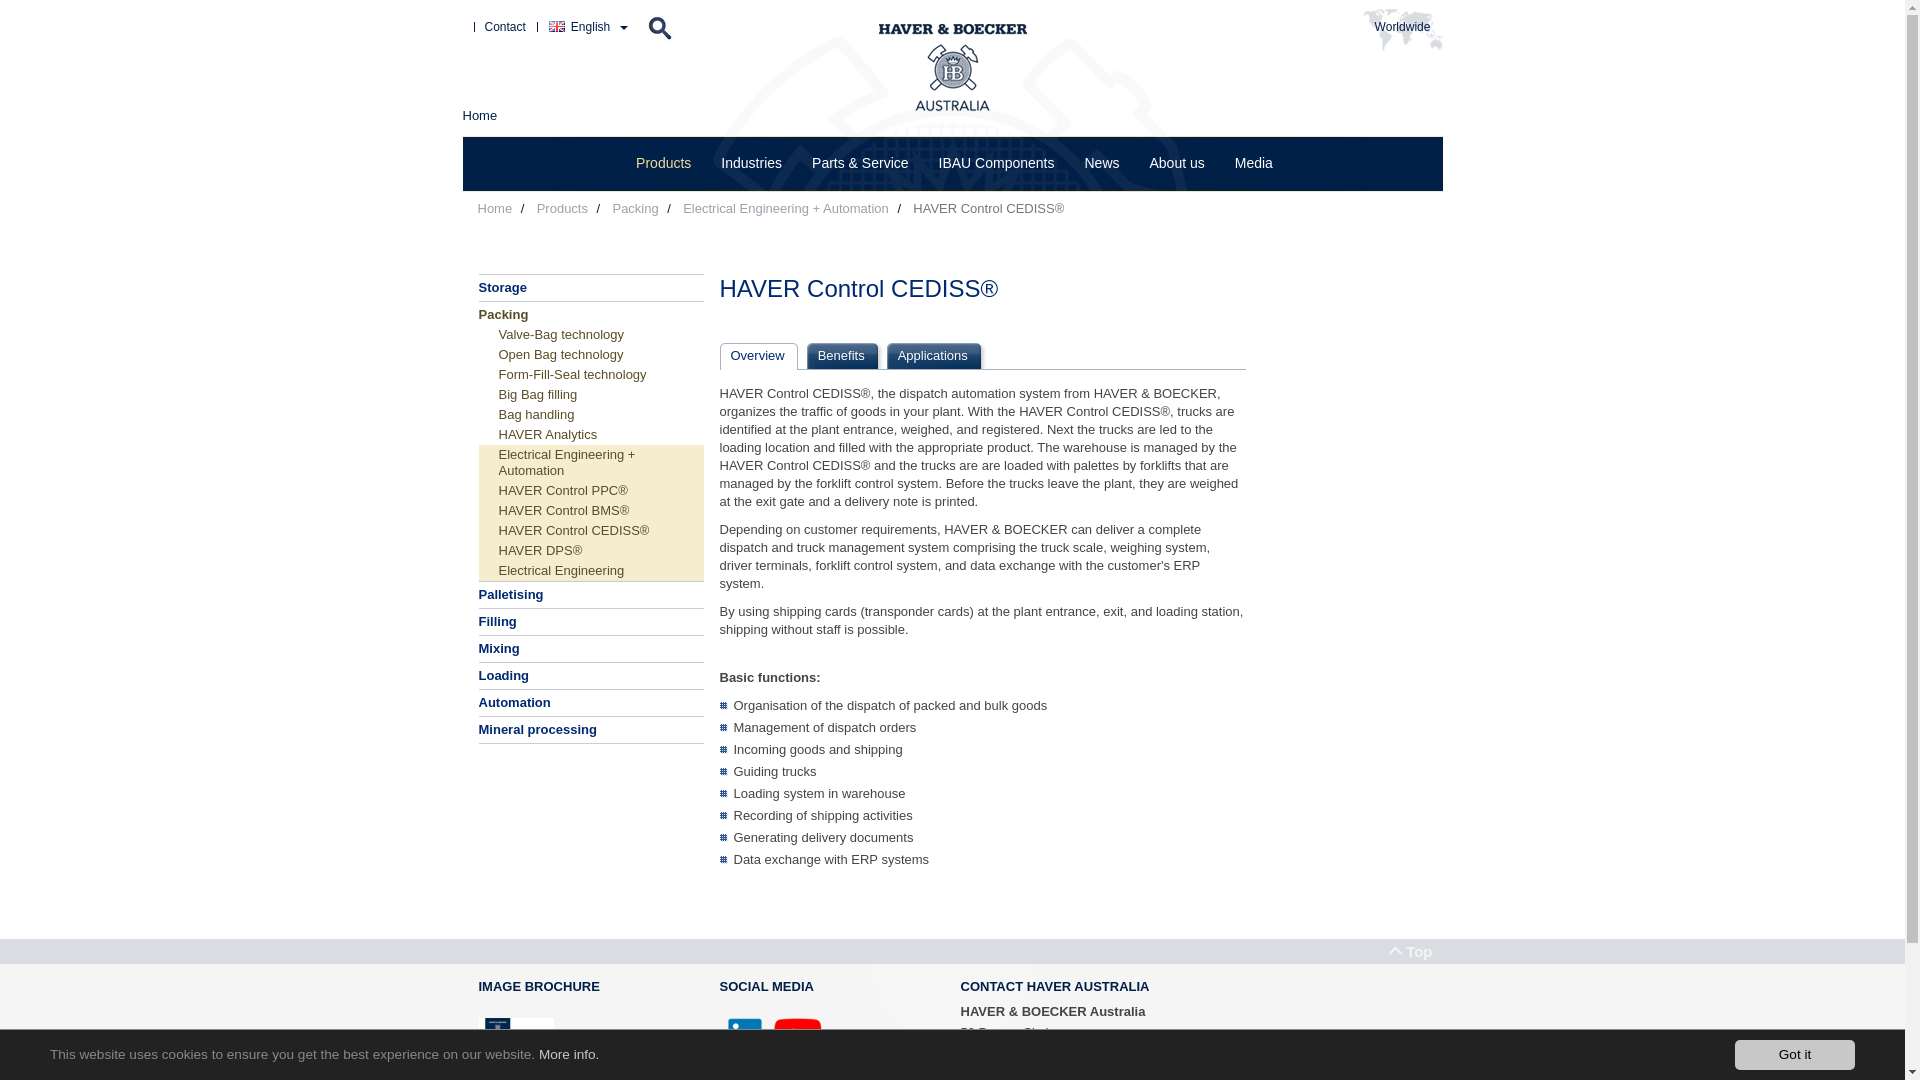  I want to click on Search, so click(660, 28).